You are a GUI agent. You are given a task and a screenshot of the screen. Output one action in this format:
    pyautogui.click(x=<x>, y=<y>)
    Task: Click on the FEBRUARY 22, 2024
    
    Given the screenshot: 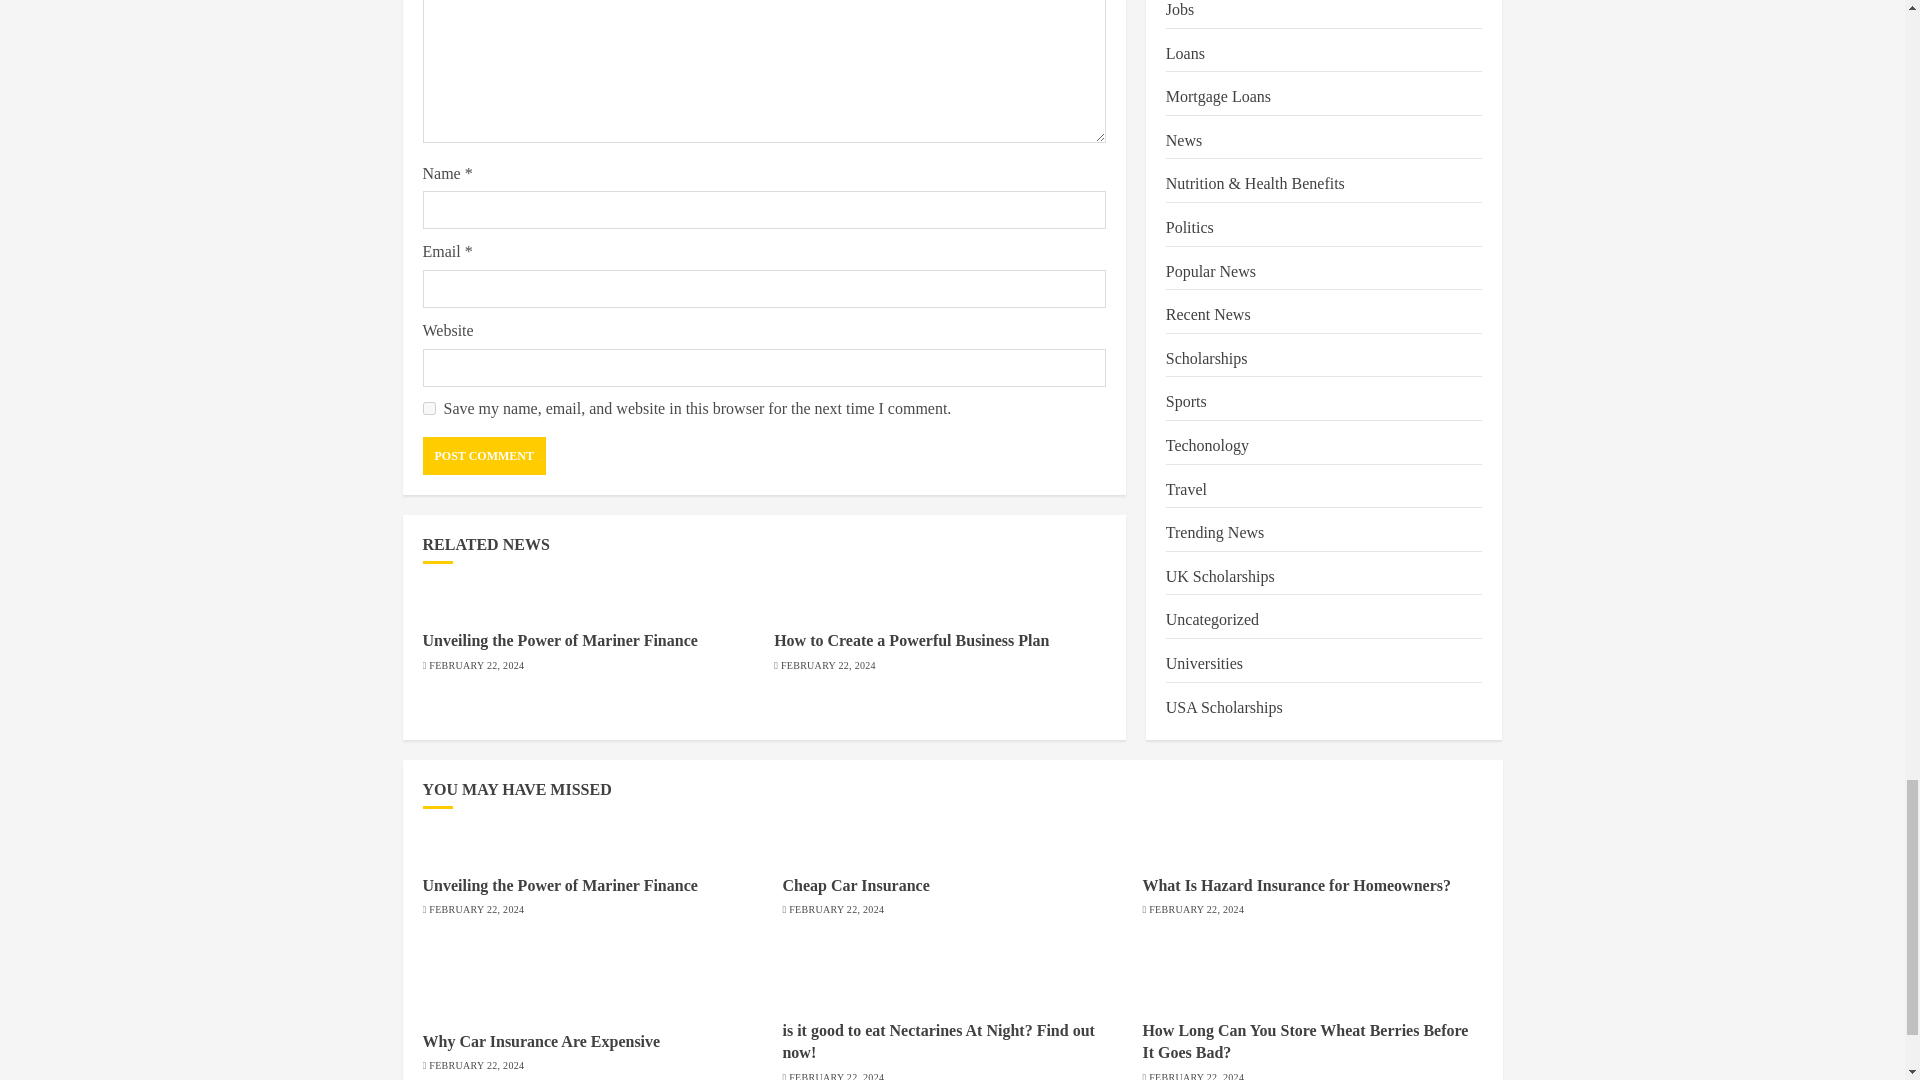 What is the action you would take?
    pyautogui.click(x=828, y=665)
    